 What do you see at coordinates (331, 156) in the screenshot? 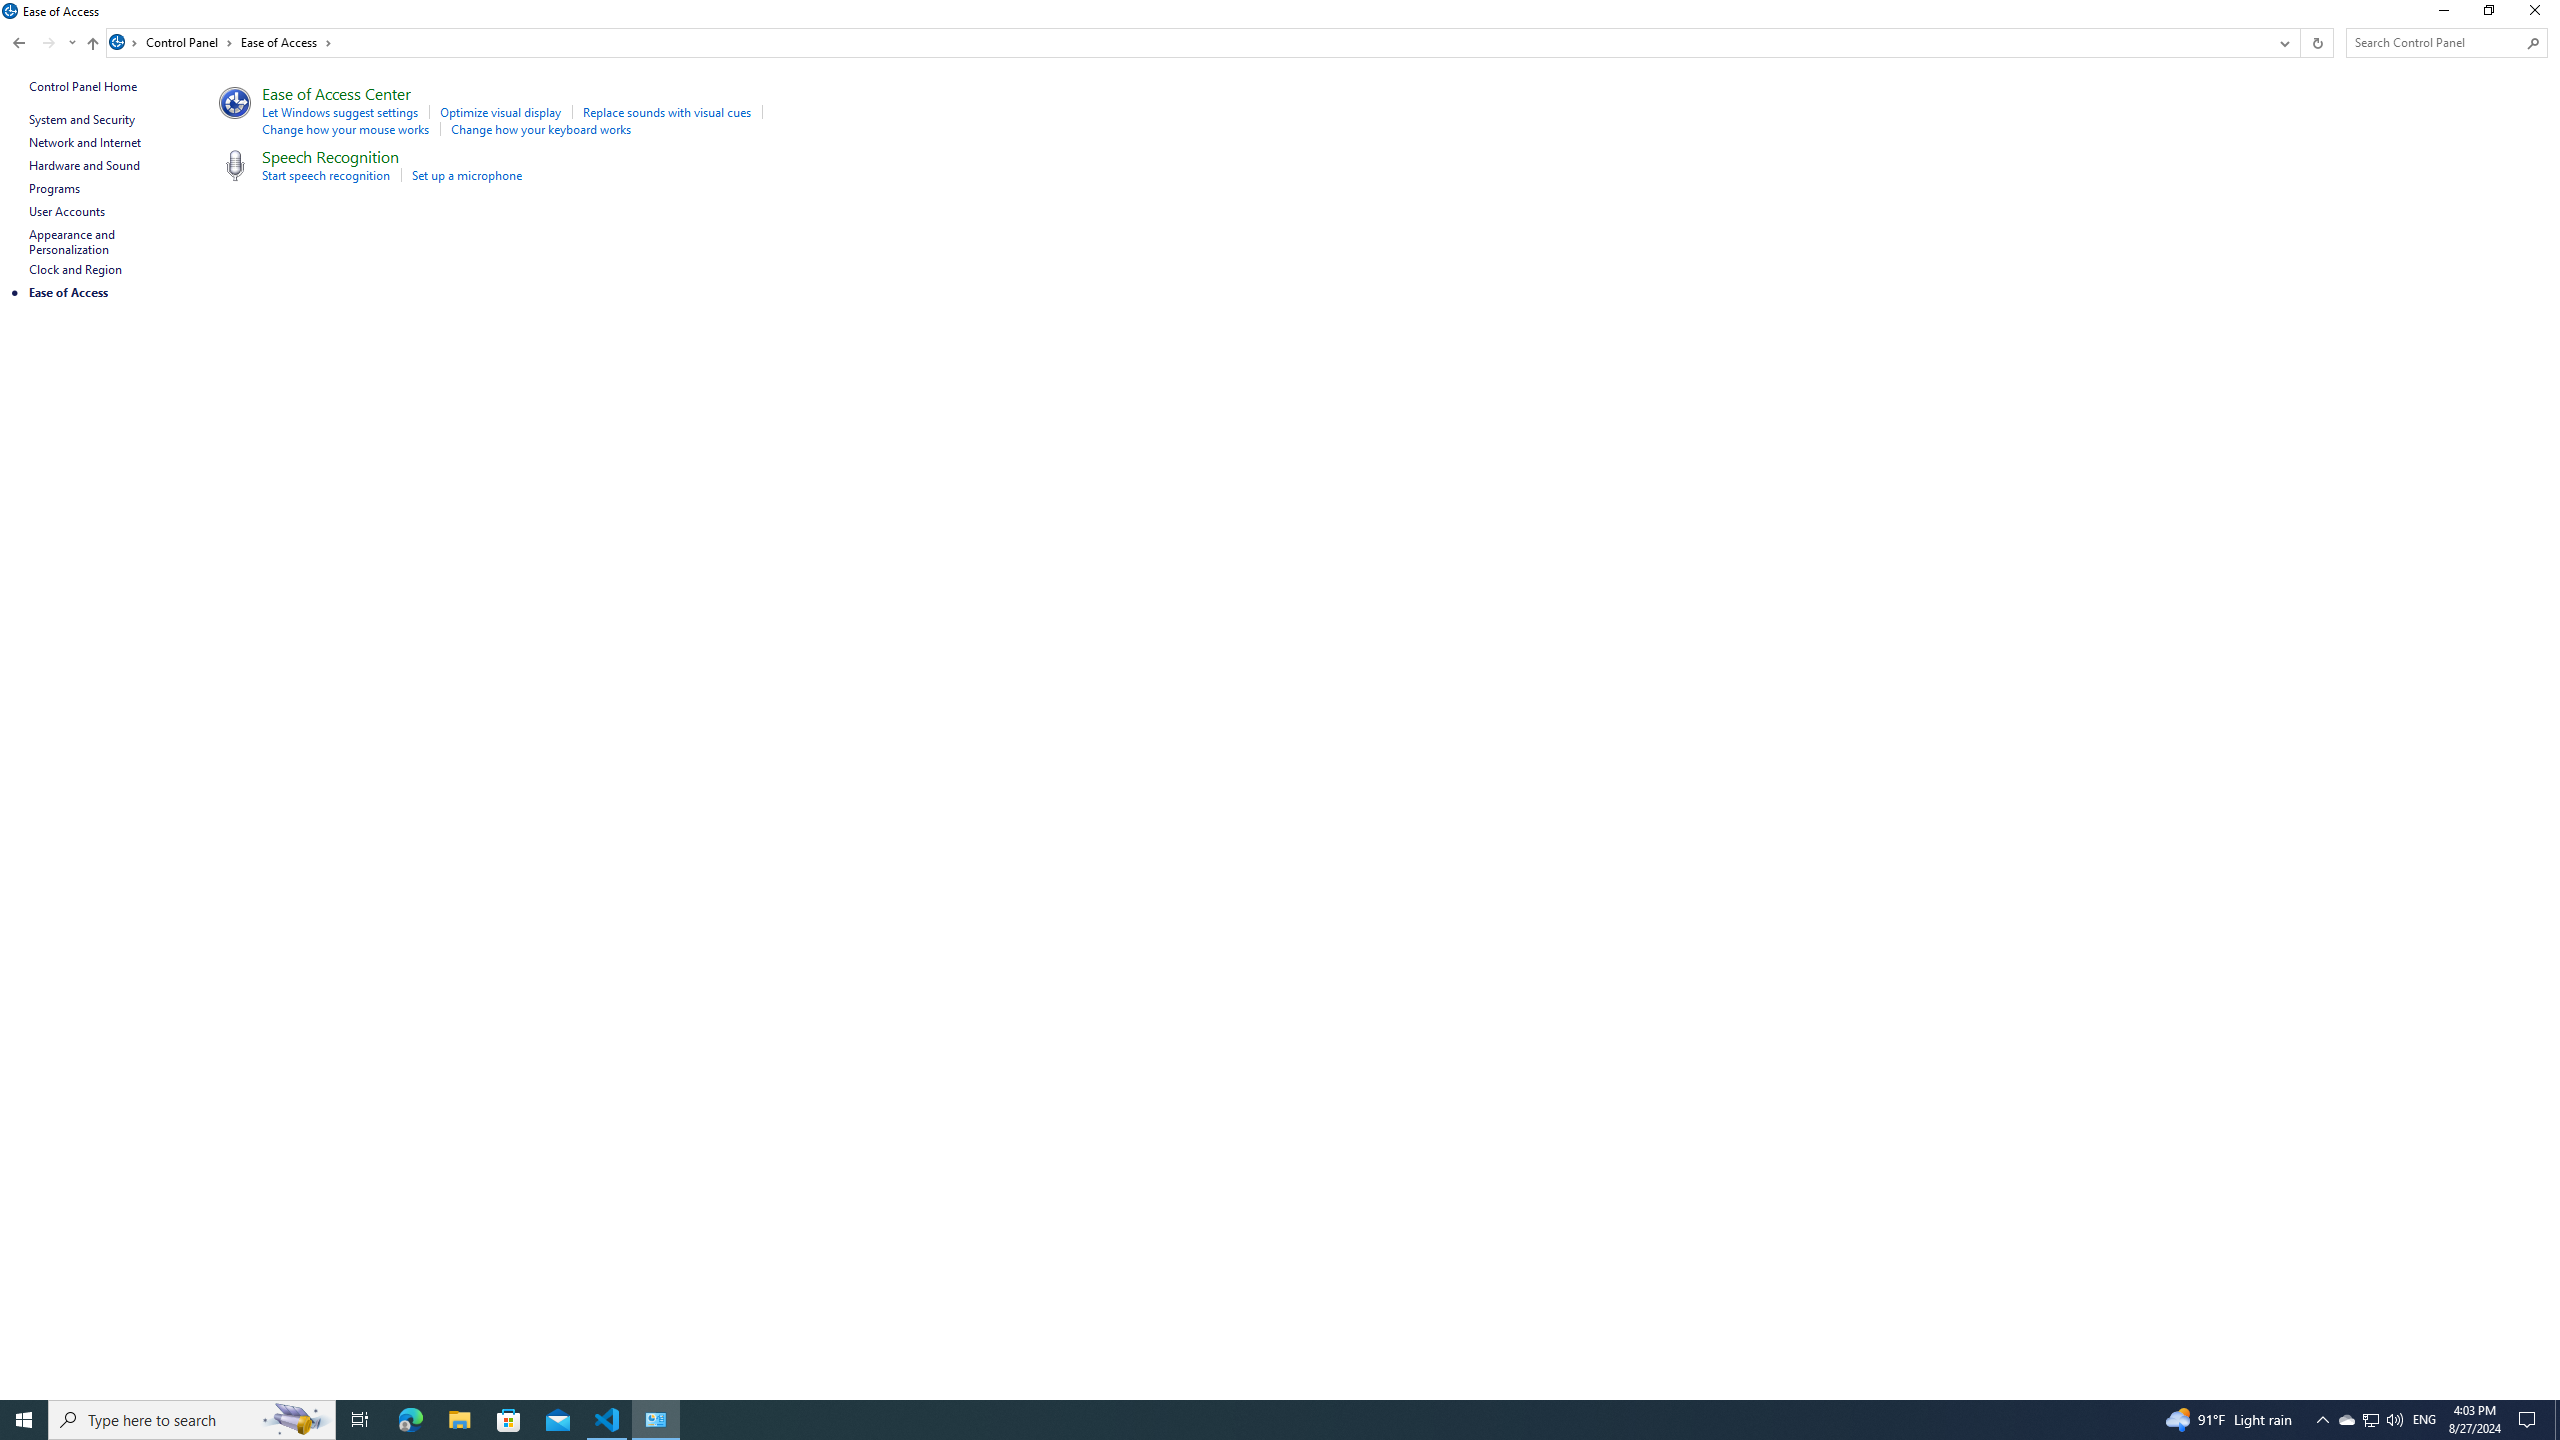
I see `Speech Recognition` at bounding box center [331, 156].